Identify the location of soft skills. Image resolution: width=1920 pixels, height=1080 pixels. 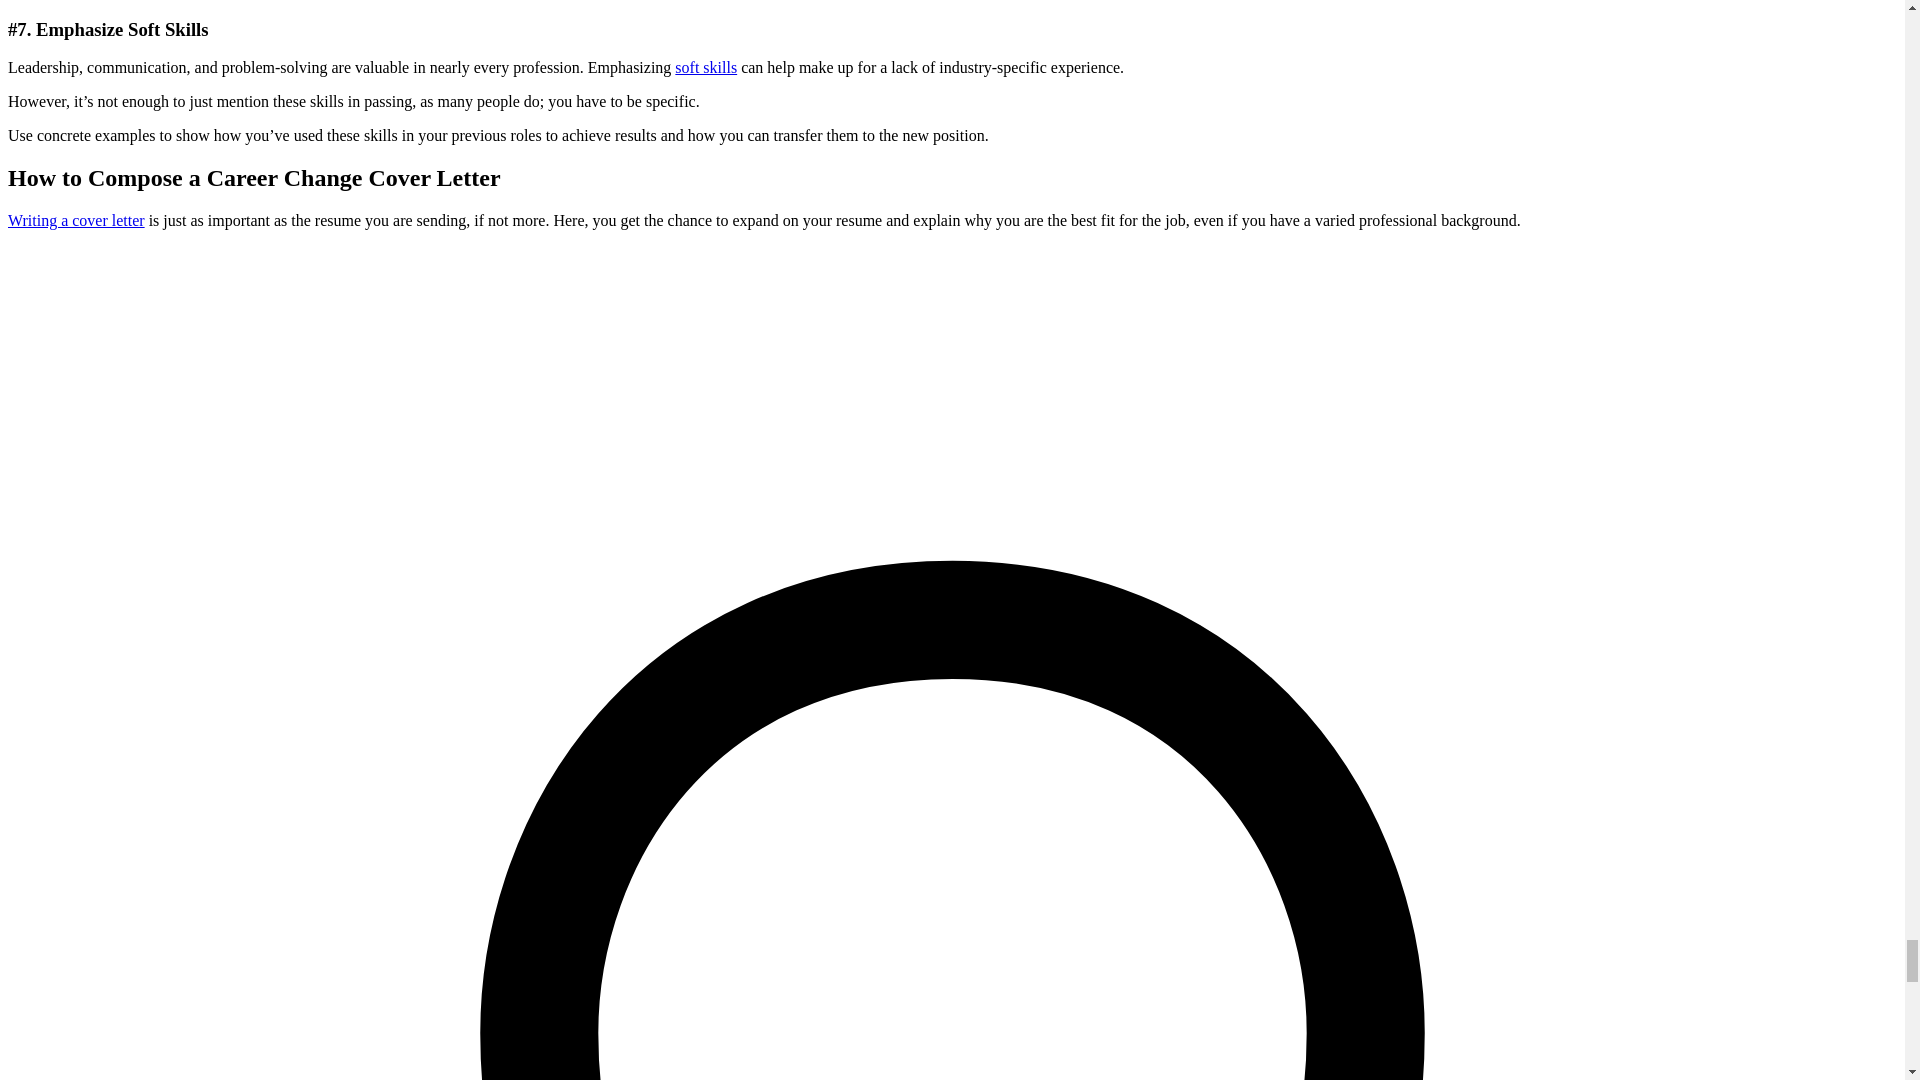
(706, 67).